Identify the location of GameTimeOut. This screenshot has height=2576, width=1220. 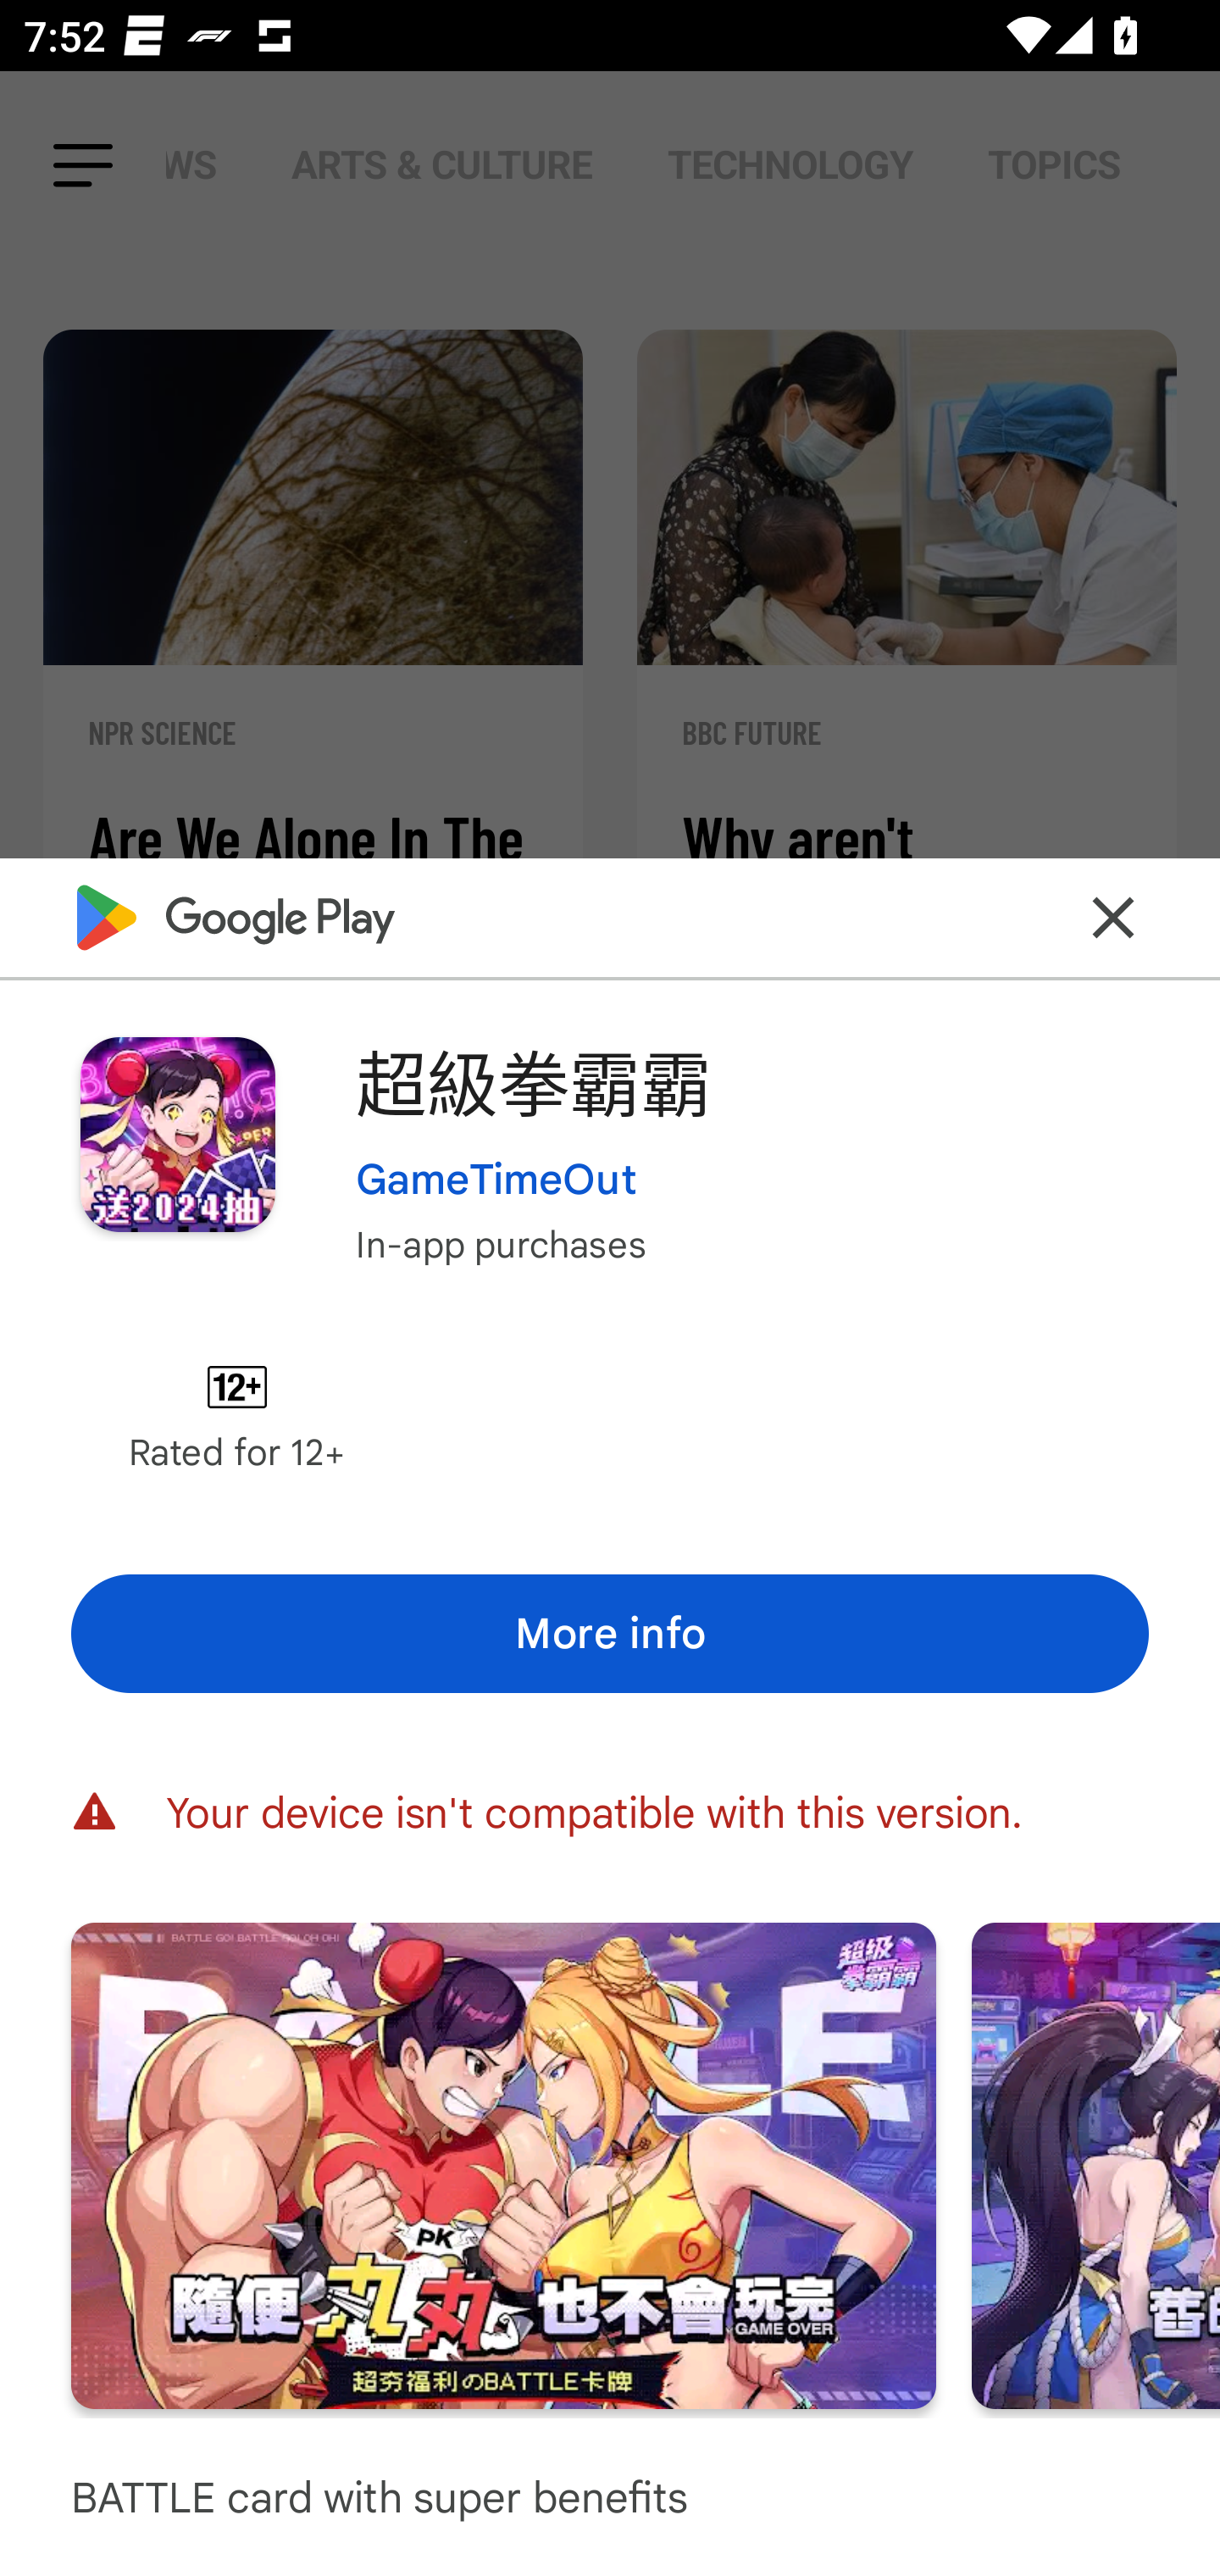
(496, 1178).